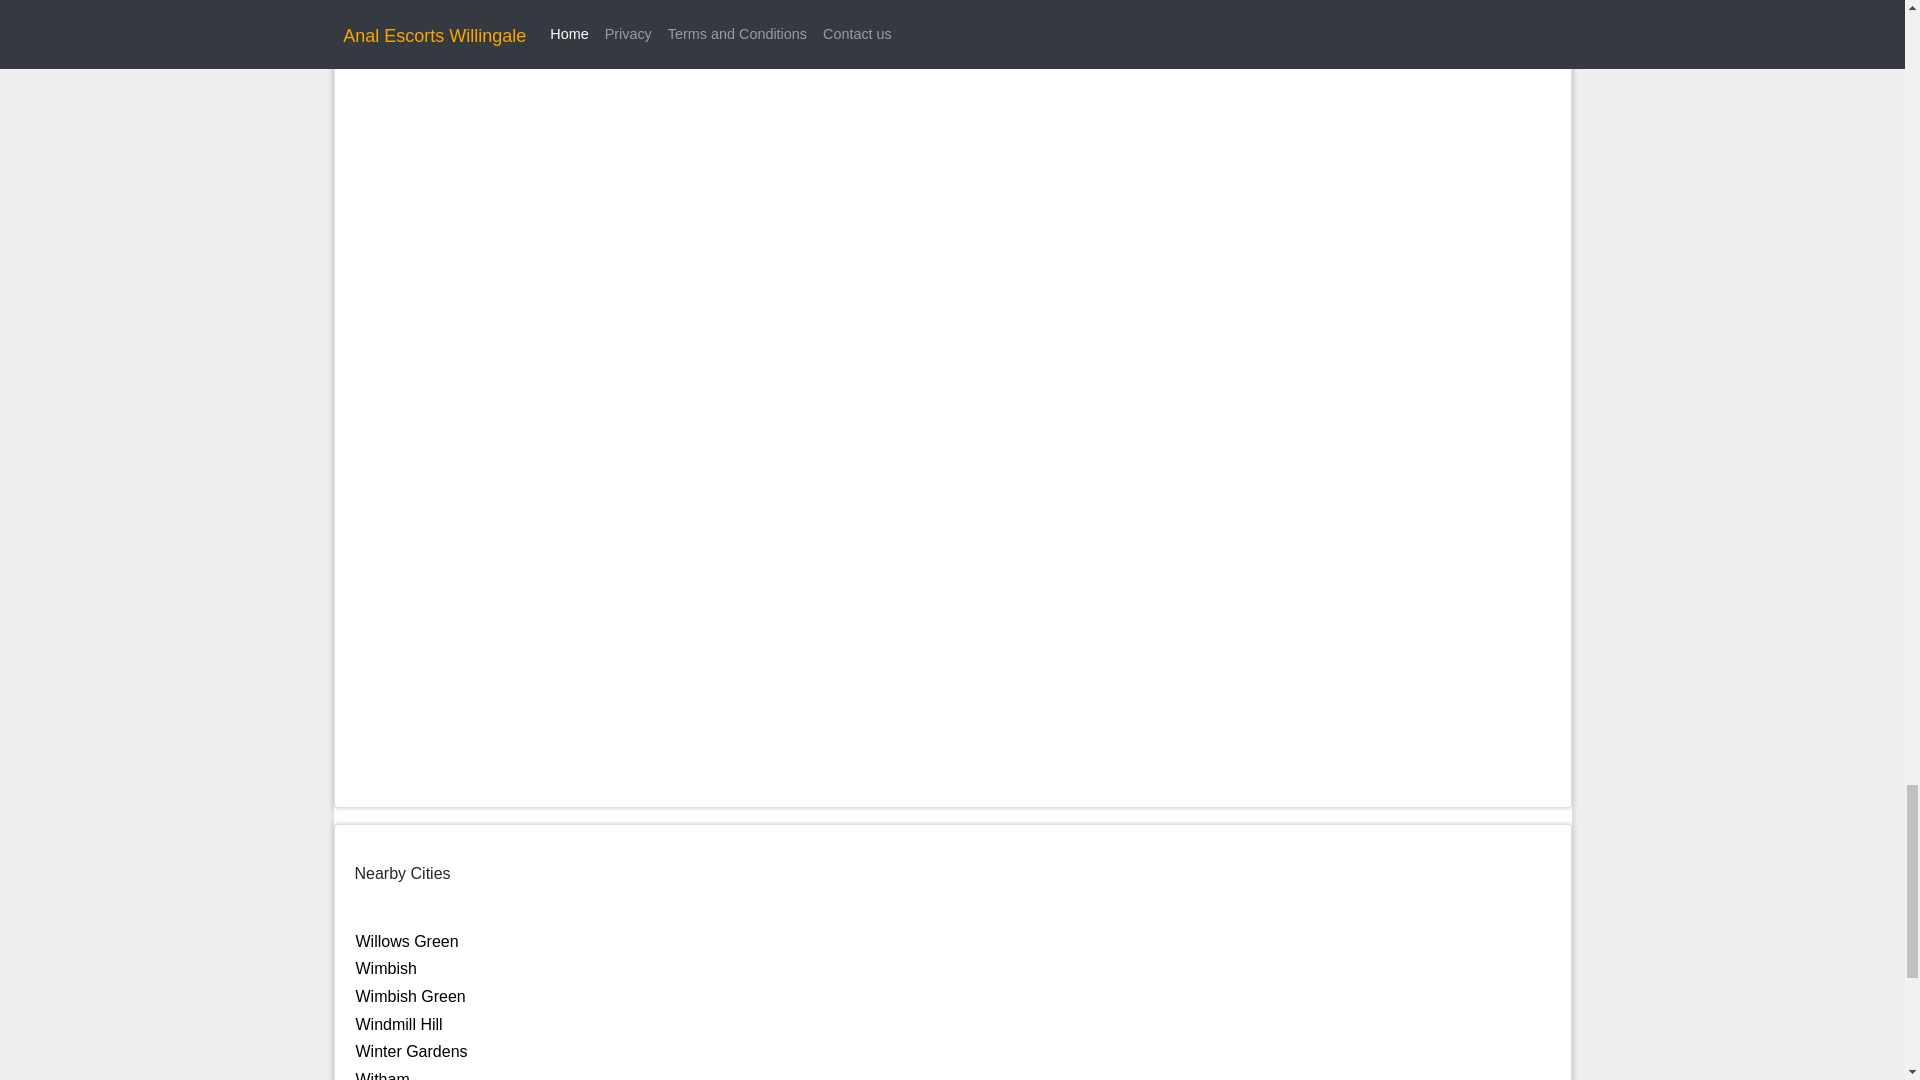 The width and height of the screenshot is (1920, 1080). Describe the element at coordinates (382, 1076) in the screenshot. I see `Witham` at that location.